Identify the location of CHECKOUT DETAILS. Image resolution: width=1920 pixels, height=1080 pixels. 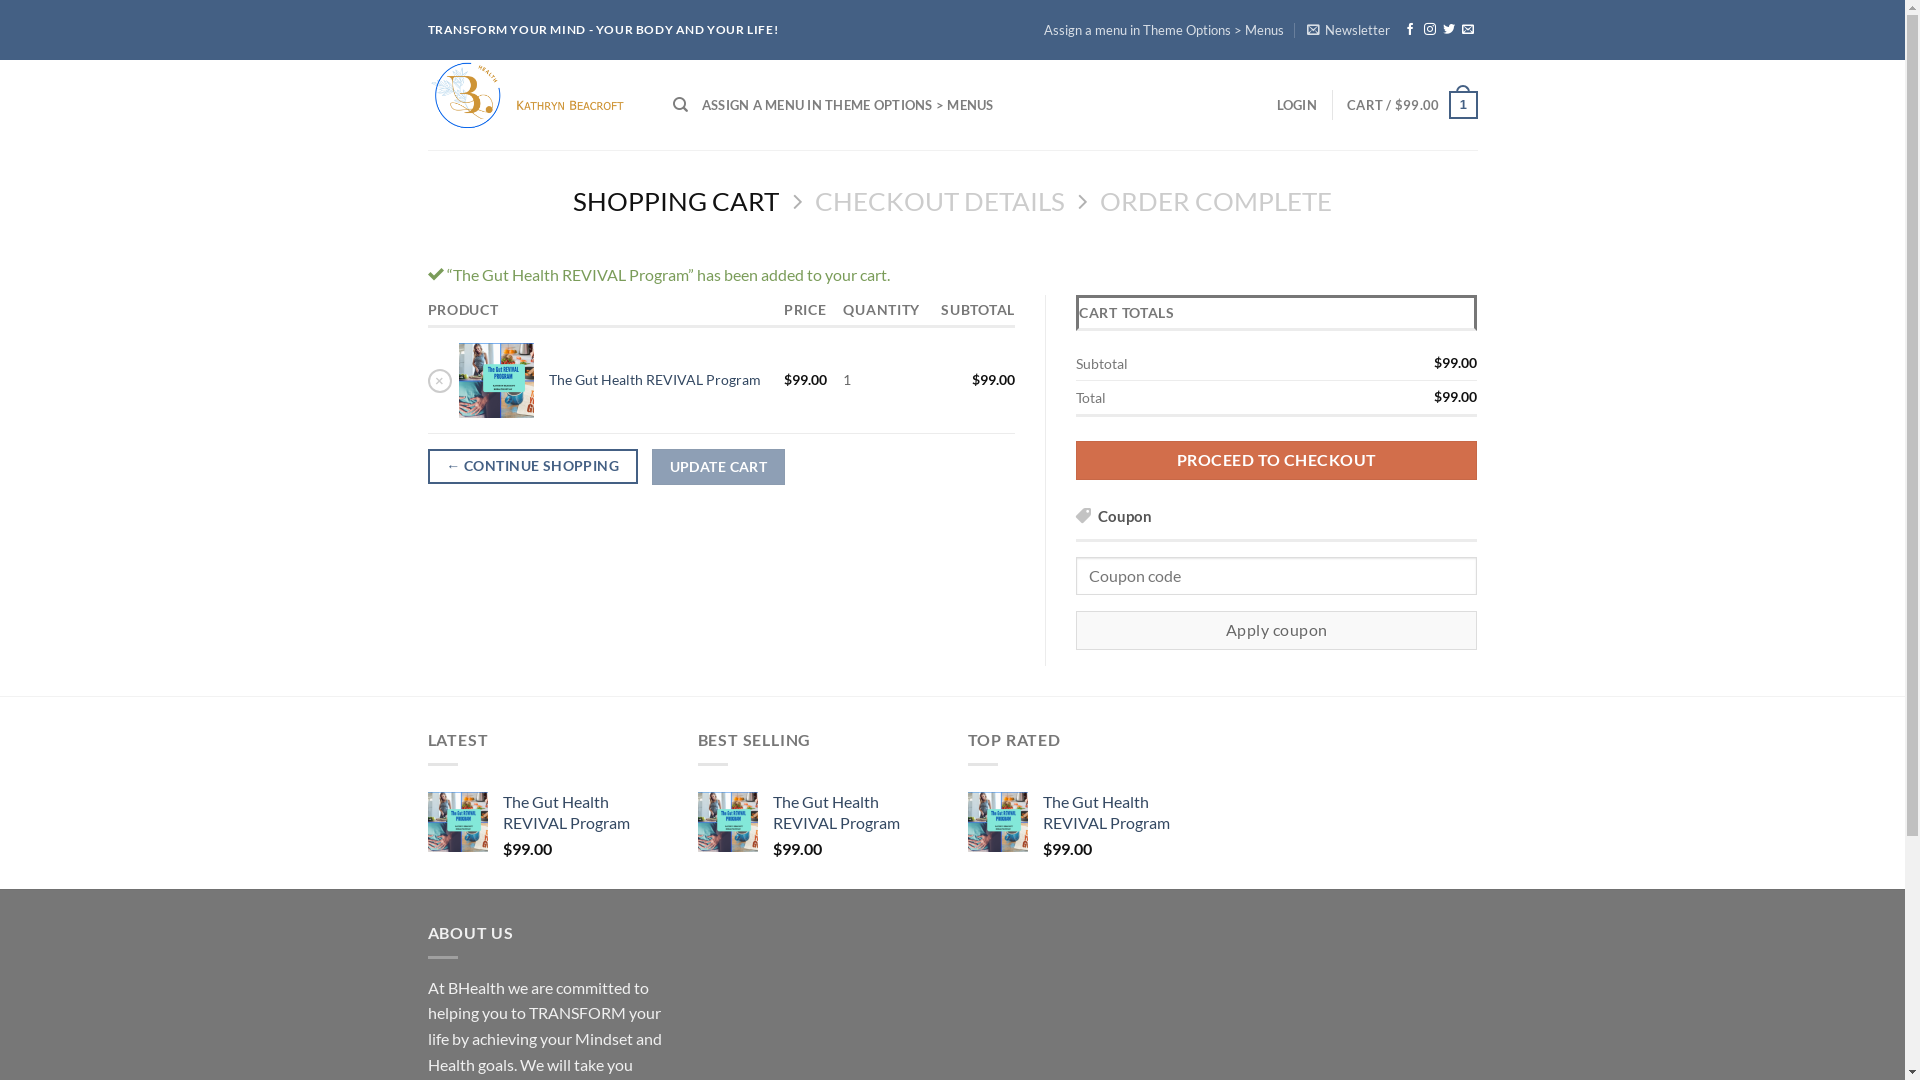
(939, 202).